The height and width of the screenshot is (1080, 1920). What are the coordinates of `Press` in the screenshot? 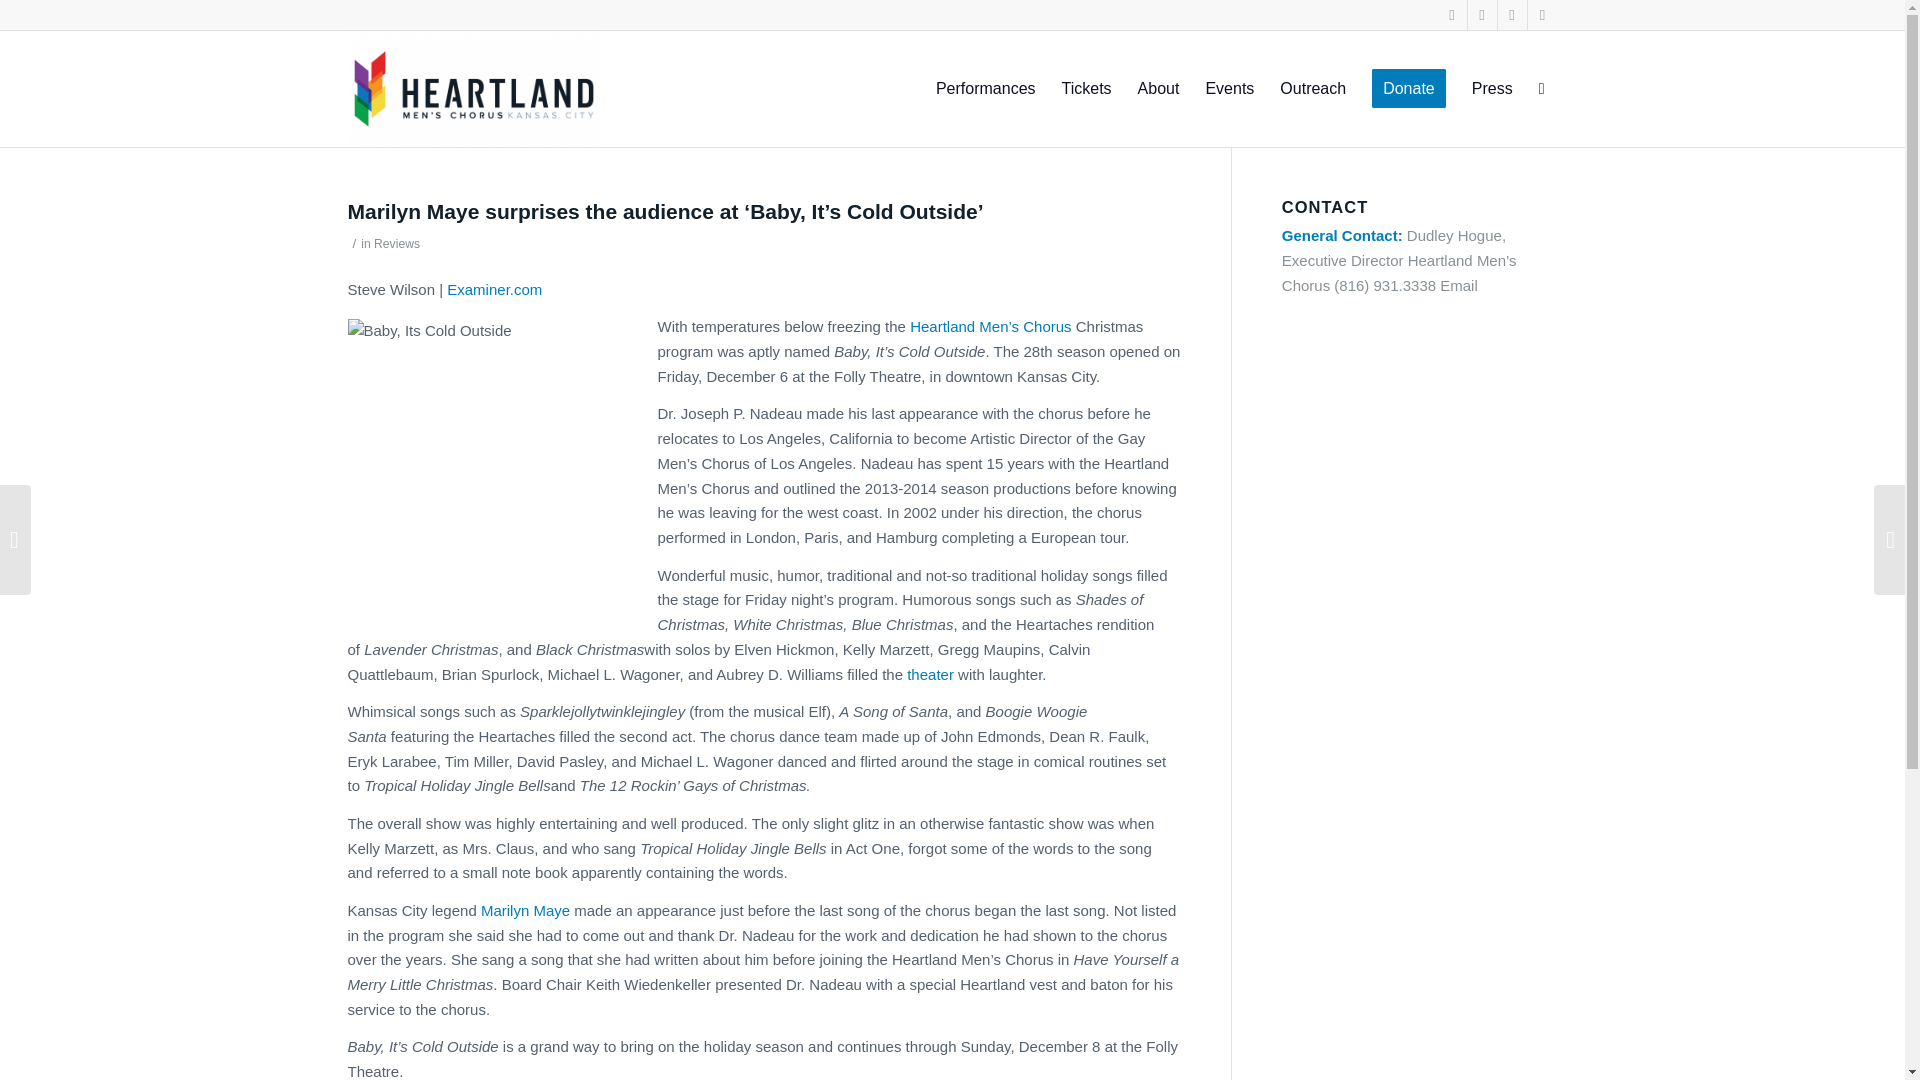 It's located at (1492, 88).